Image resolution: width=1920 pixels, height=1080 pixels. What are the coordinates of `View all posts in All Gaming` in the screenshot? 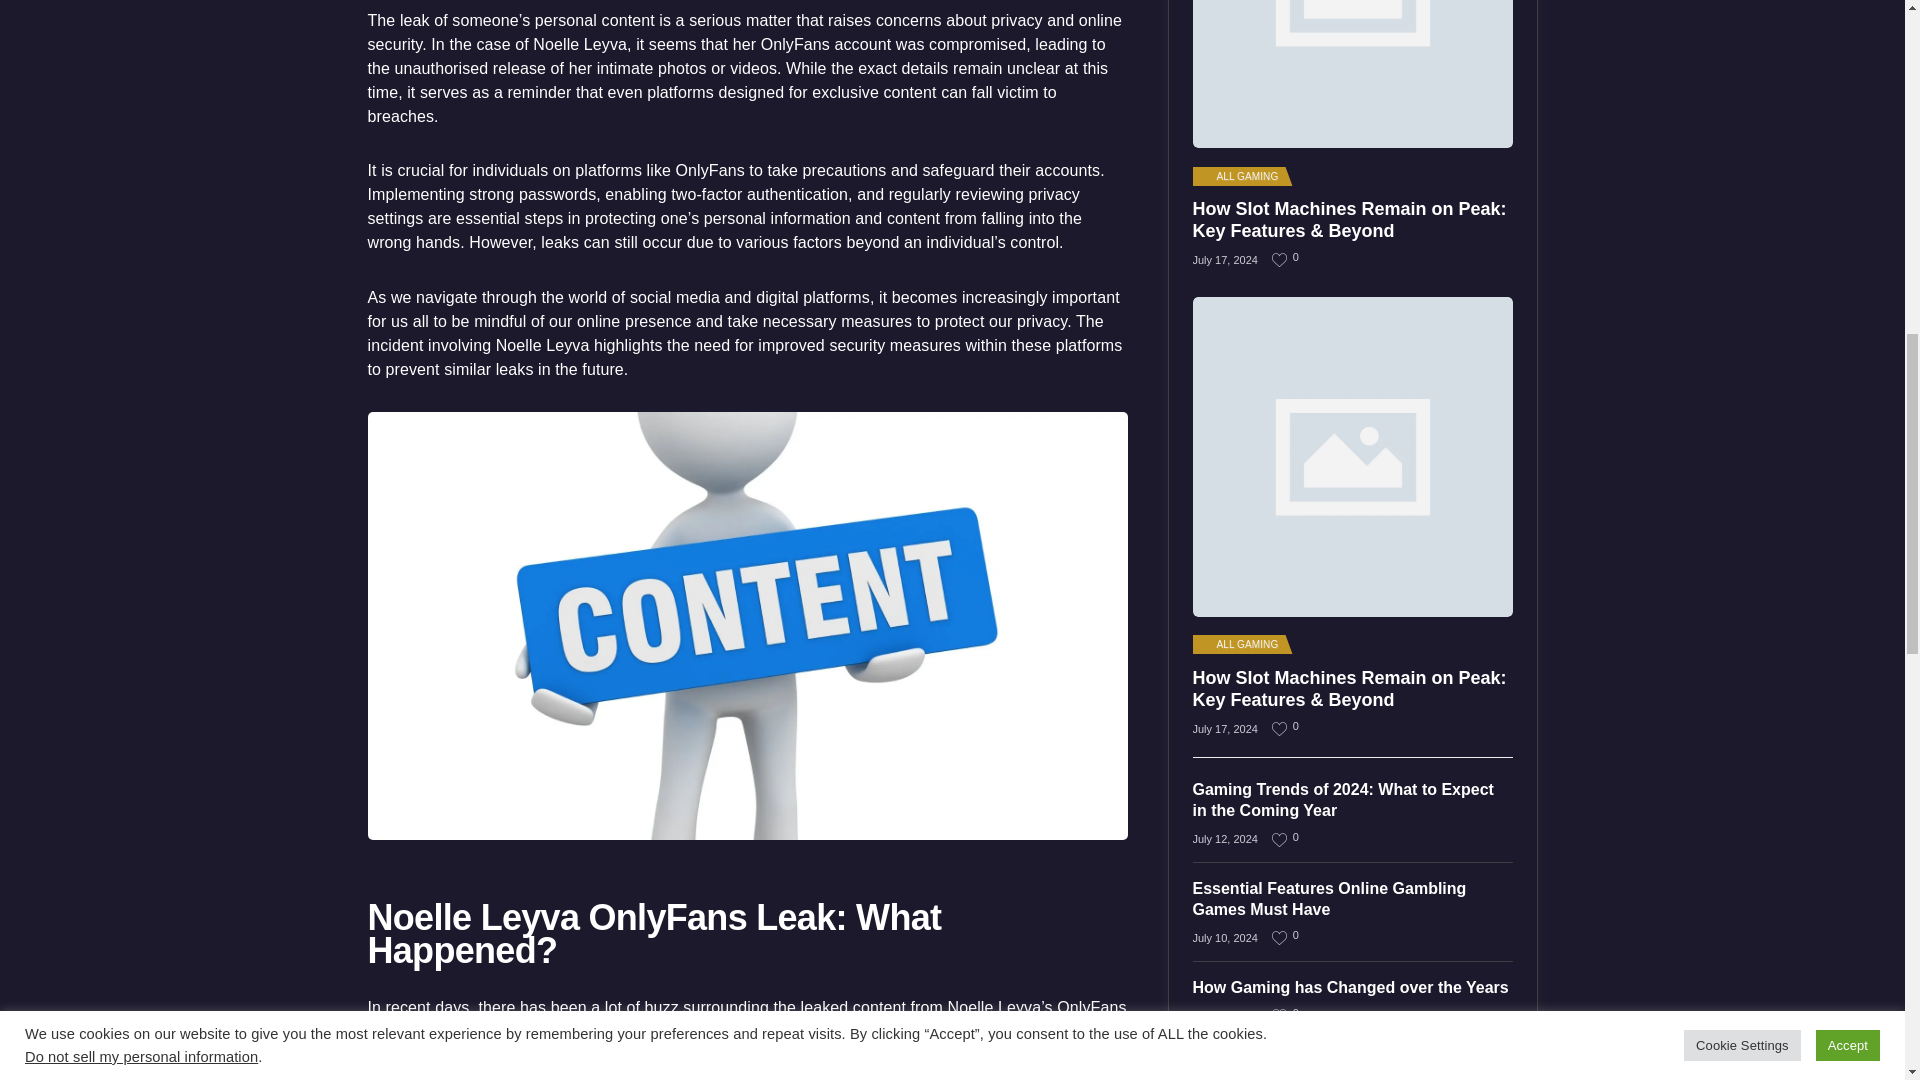 It's located at (1240, 176).